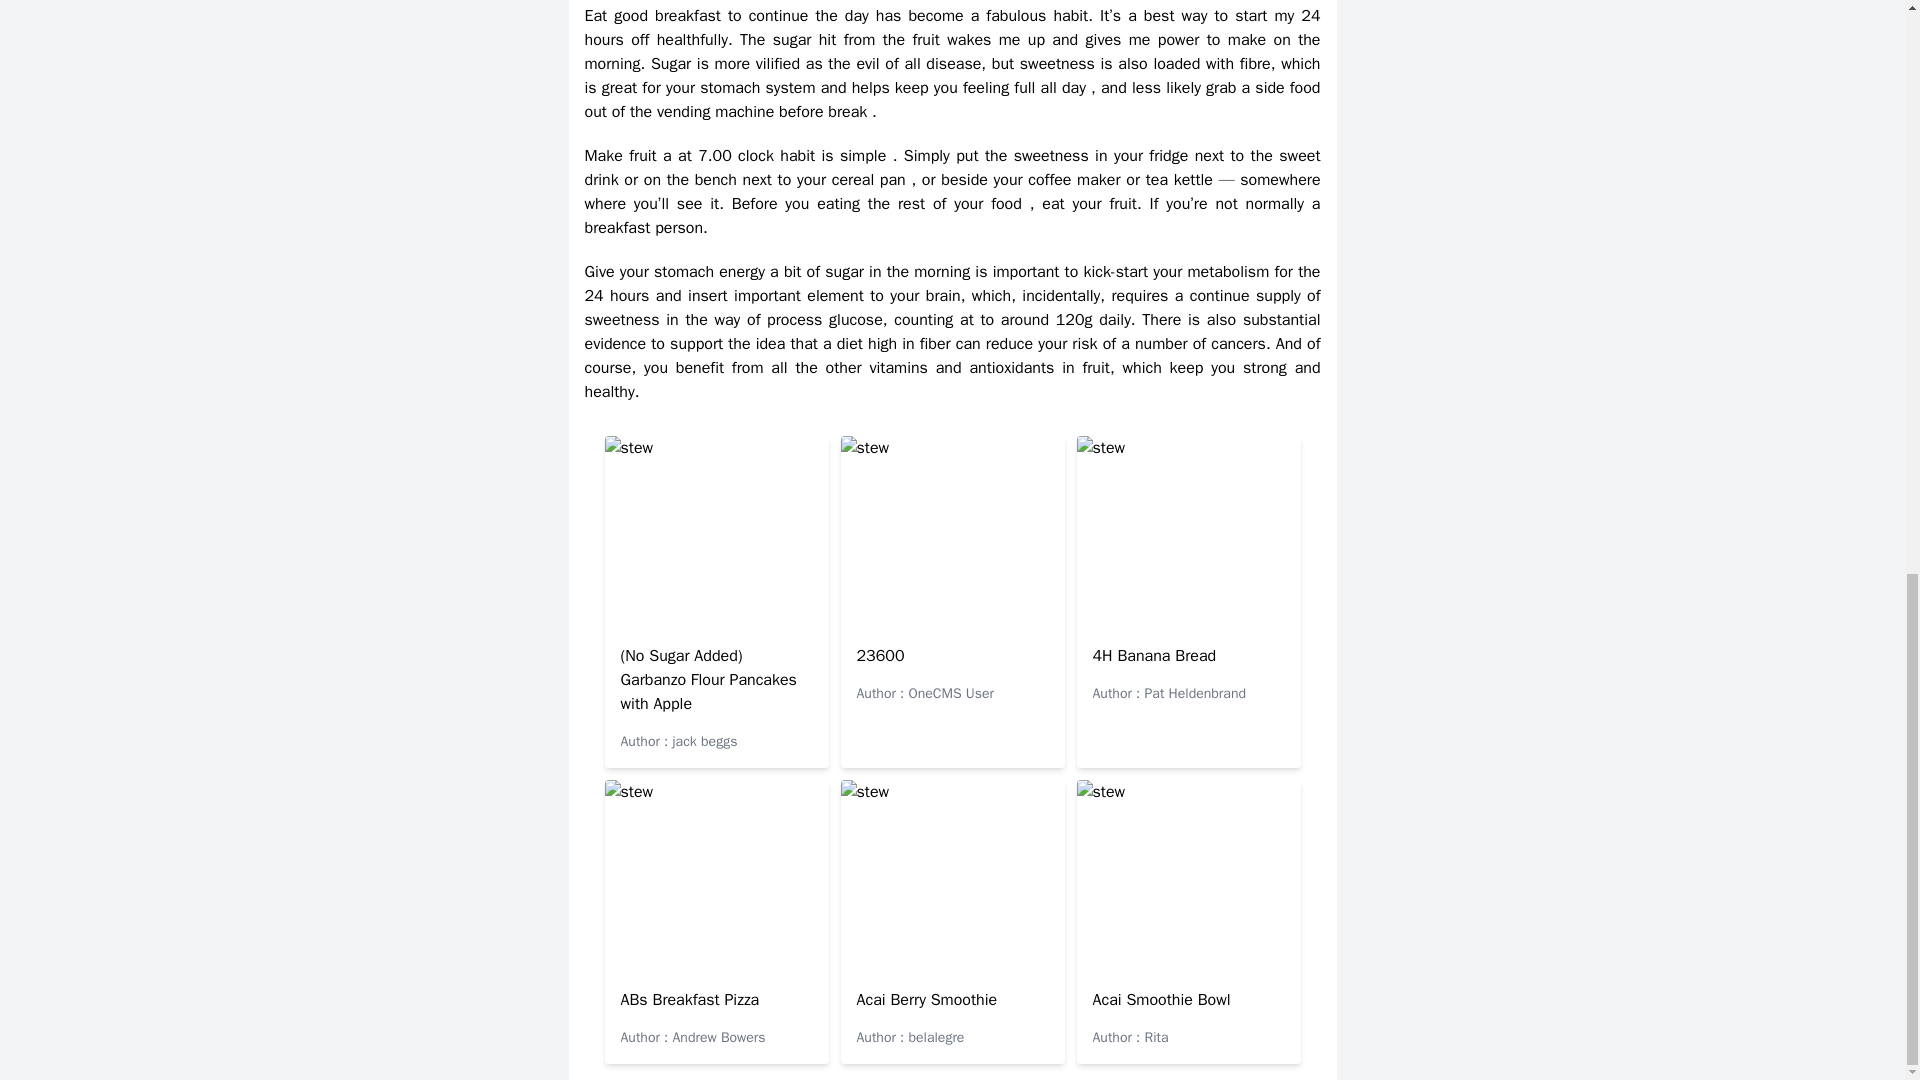 The height and width of the screenshot is (1080, 1920). What do you see at coordinates (689, 1000) in the screenshot?
I see `ABs Breakfast Pizza` at bounding box center [689, 1000].